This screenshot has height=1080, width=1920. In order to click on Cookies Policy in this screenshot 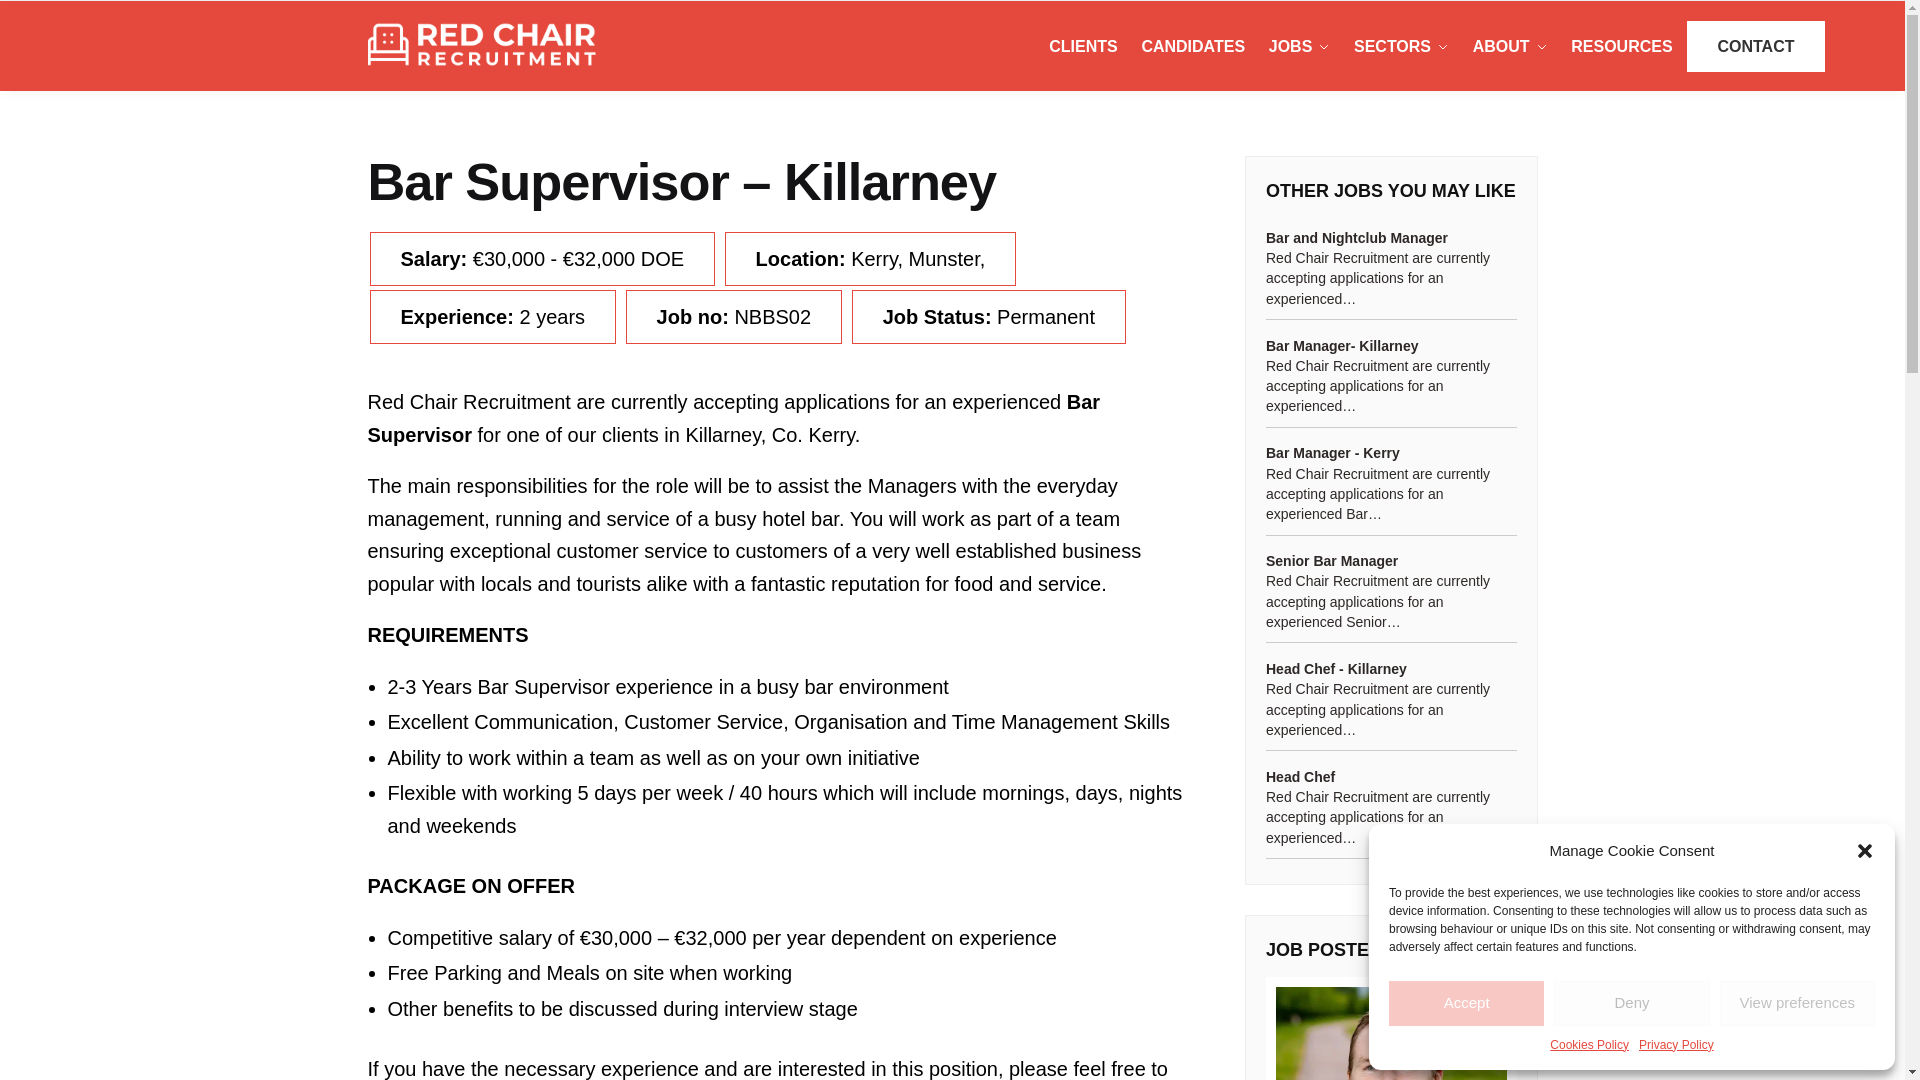, I will do `click(1588, 1045)`.